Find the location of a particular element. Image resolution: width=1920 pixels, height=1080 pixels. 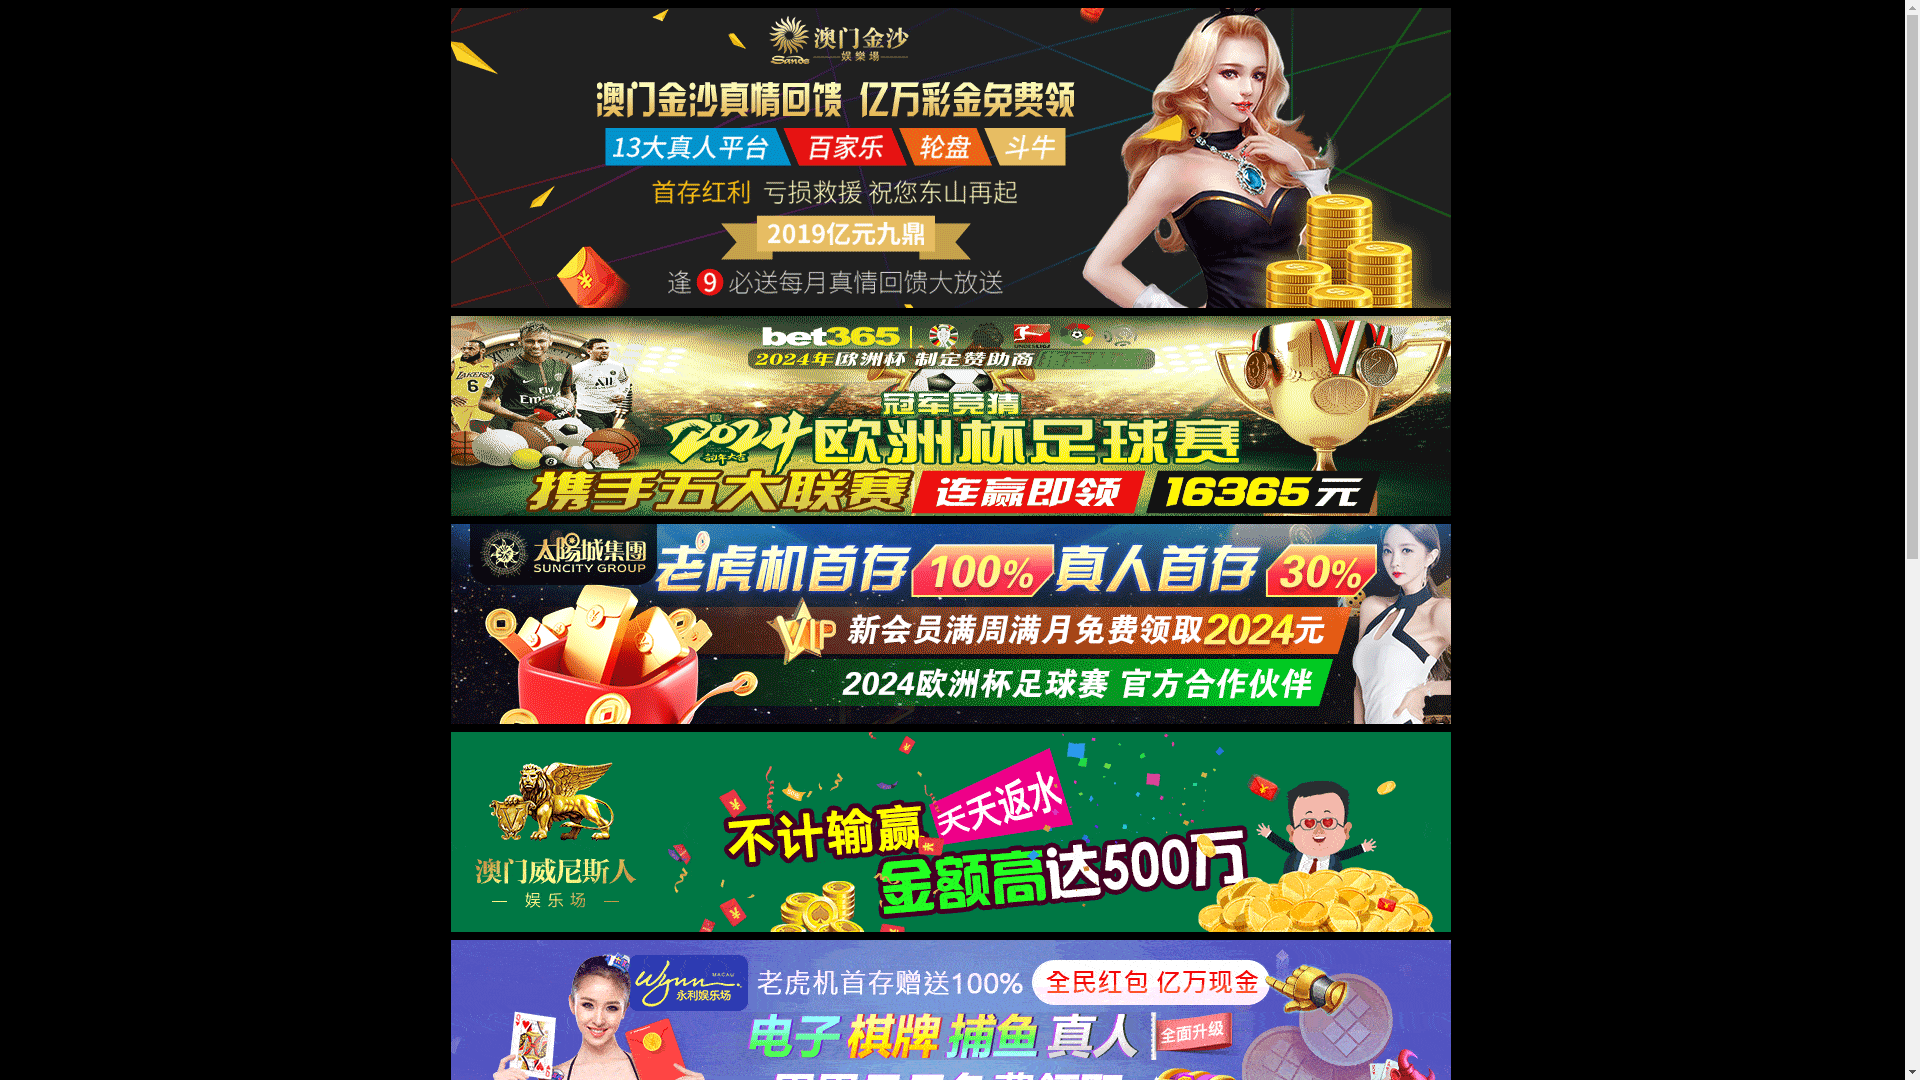

HR is located at coordinates (1498, 41).